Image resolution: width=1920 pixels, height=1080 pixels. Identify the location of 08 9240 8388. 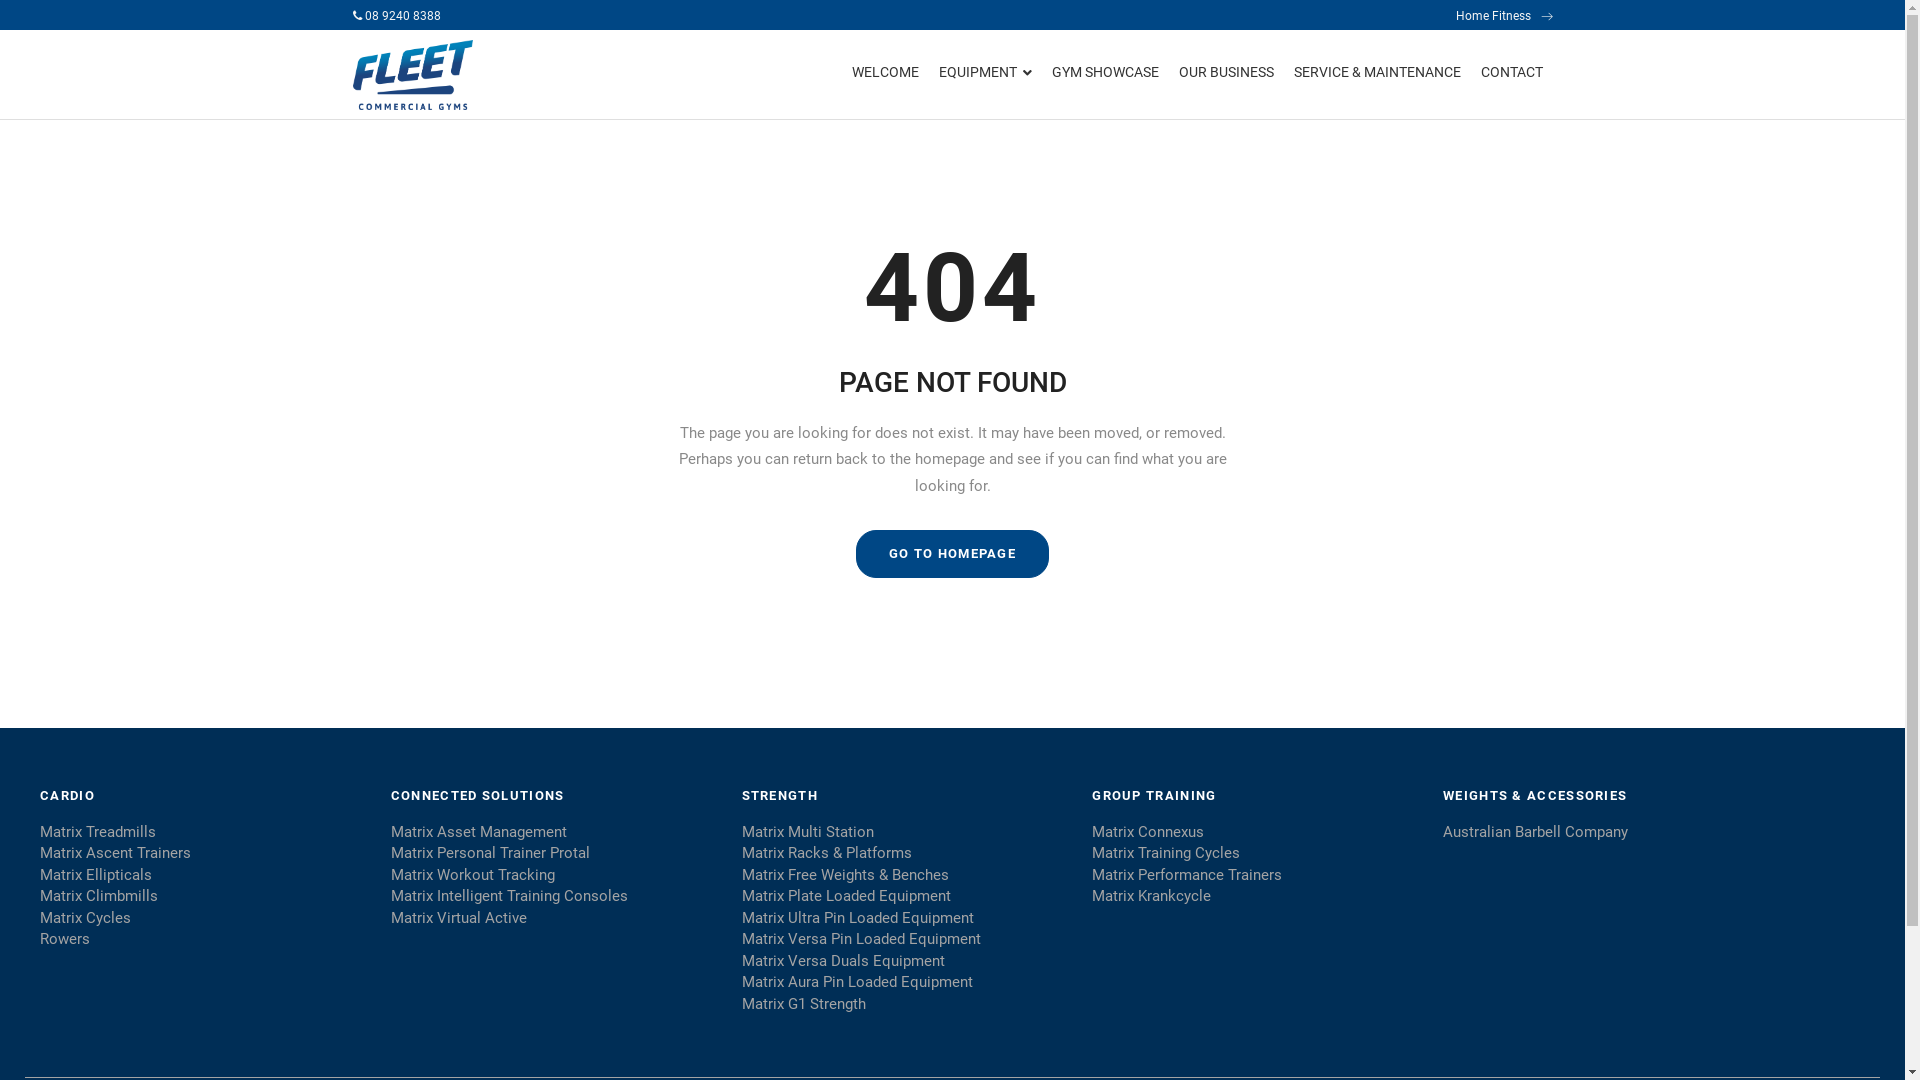
(396, 16).